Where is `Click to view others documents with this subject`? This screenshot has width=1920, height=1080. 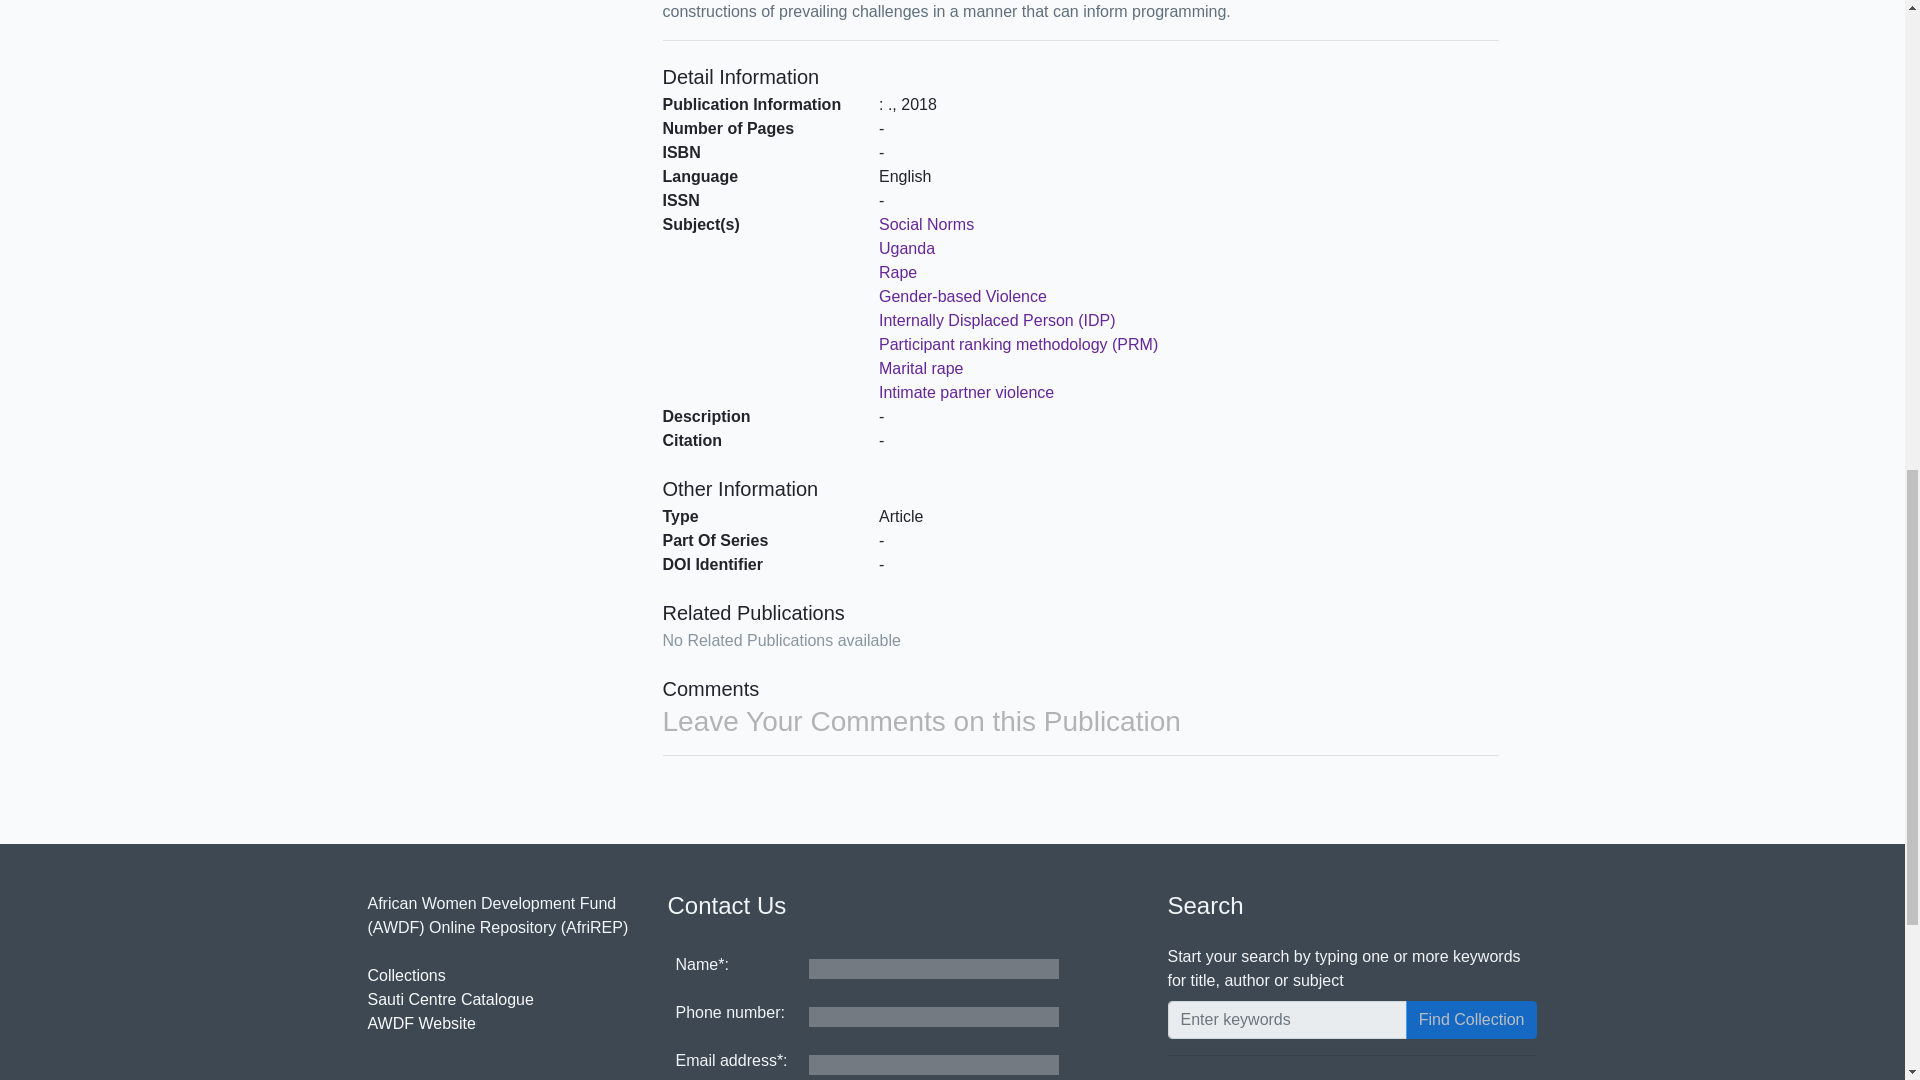
Click to view others documents with this subject is located at coordinates (962, 296).